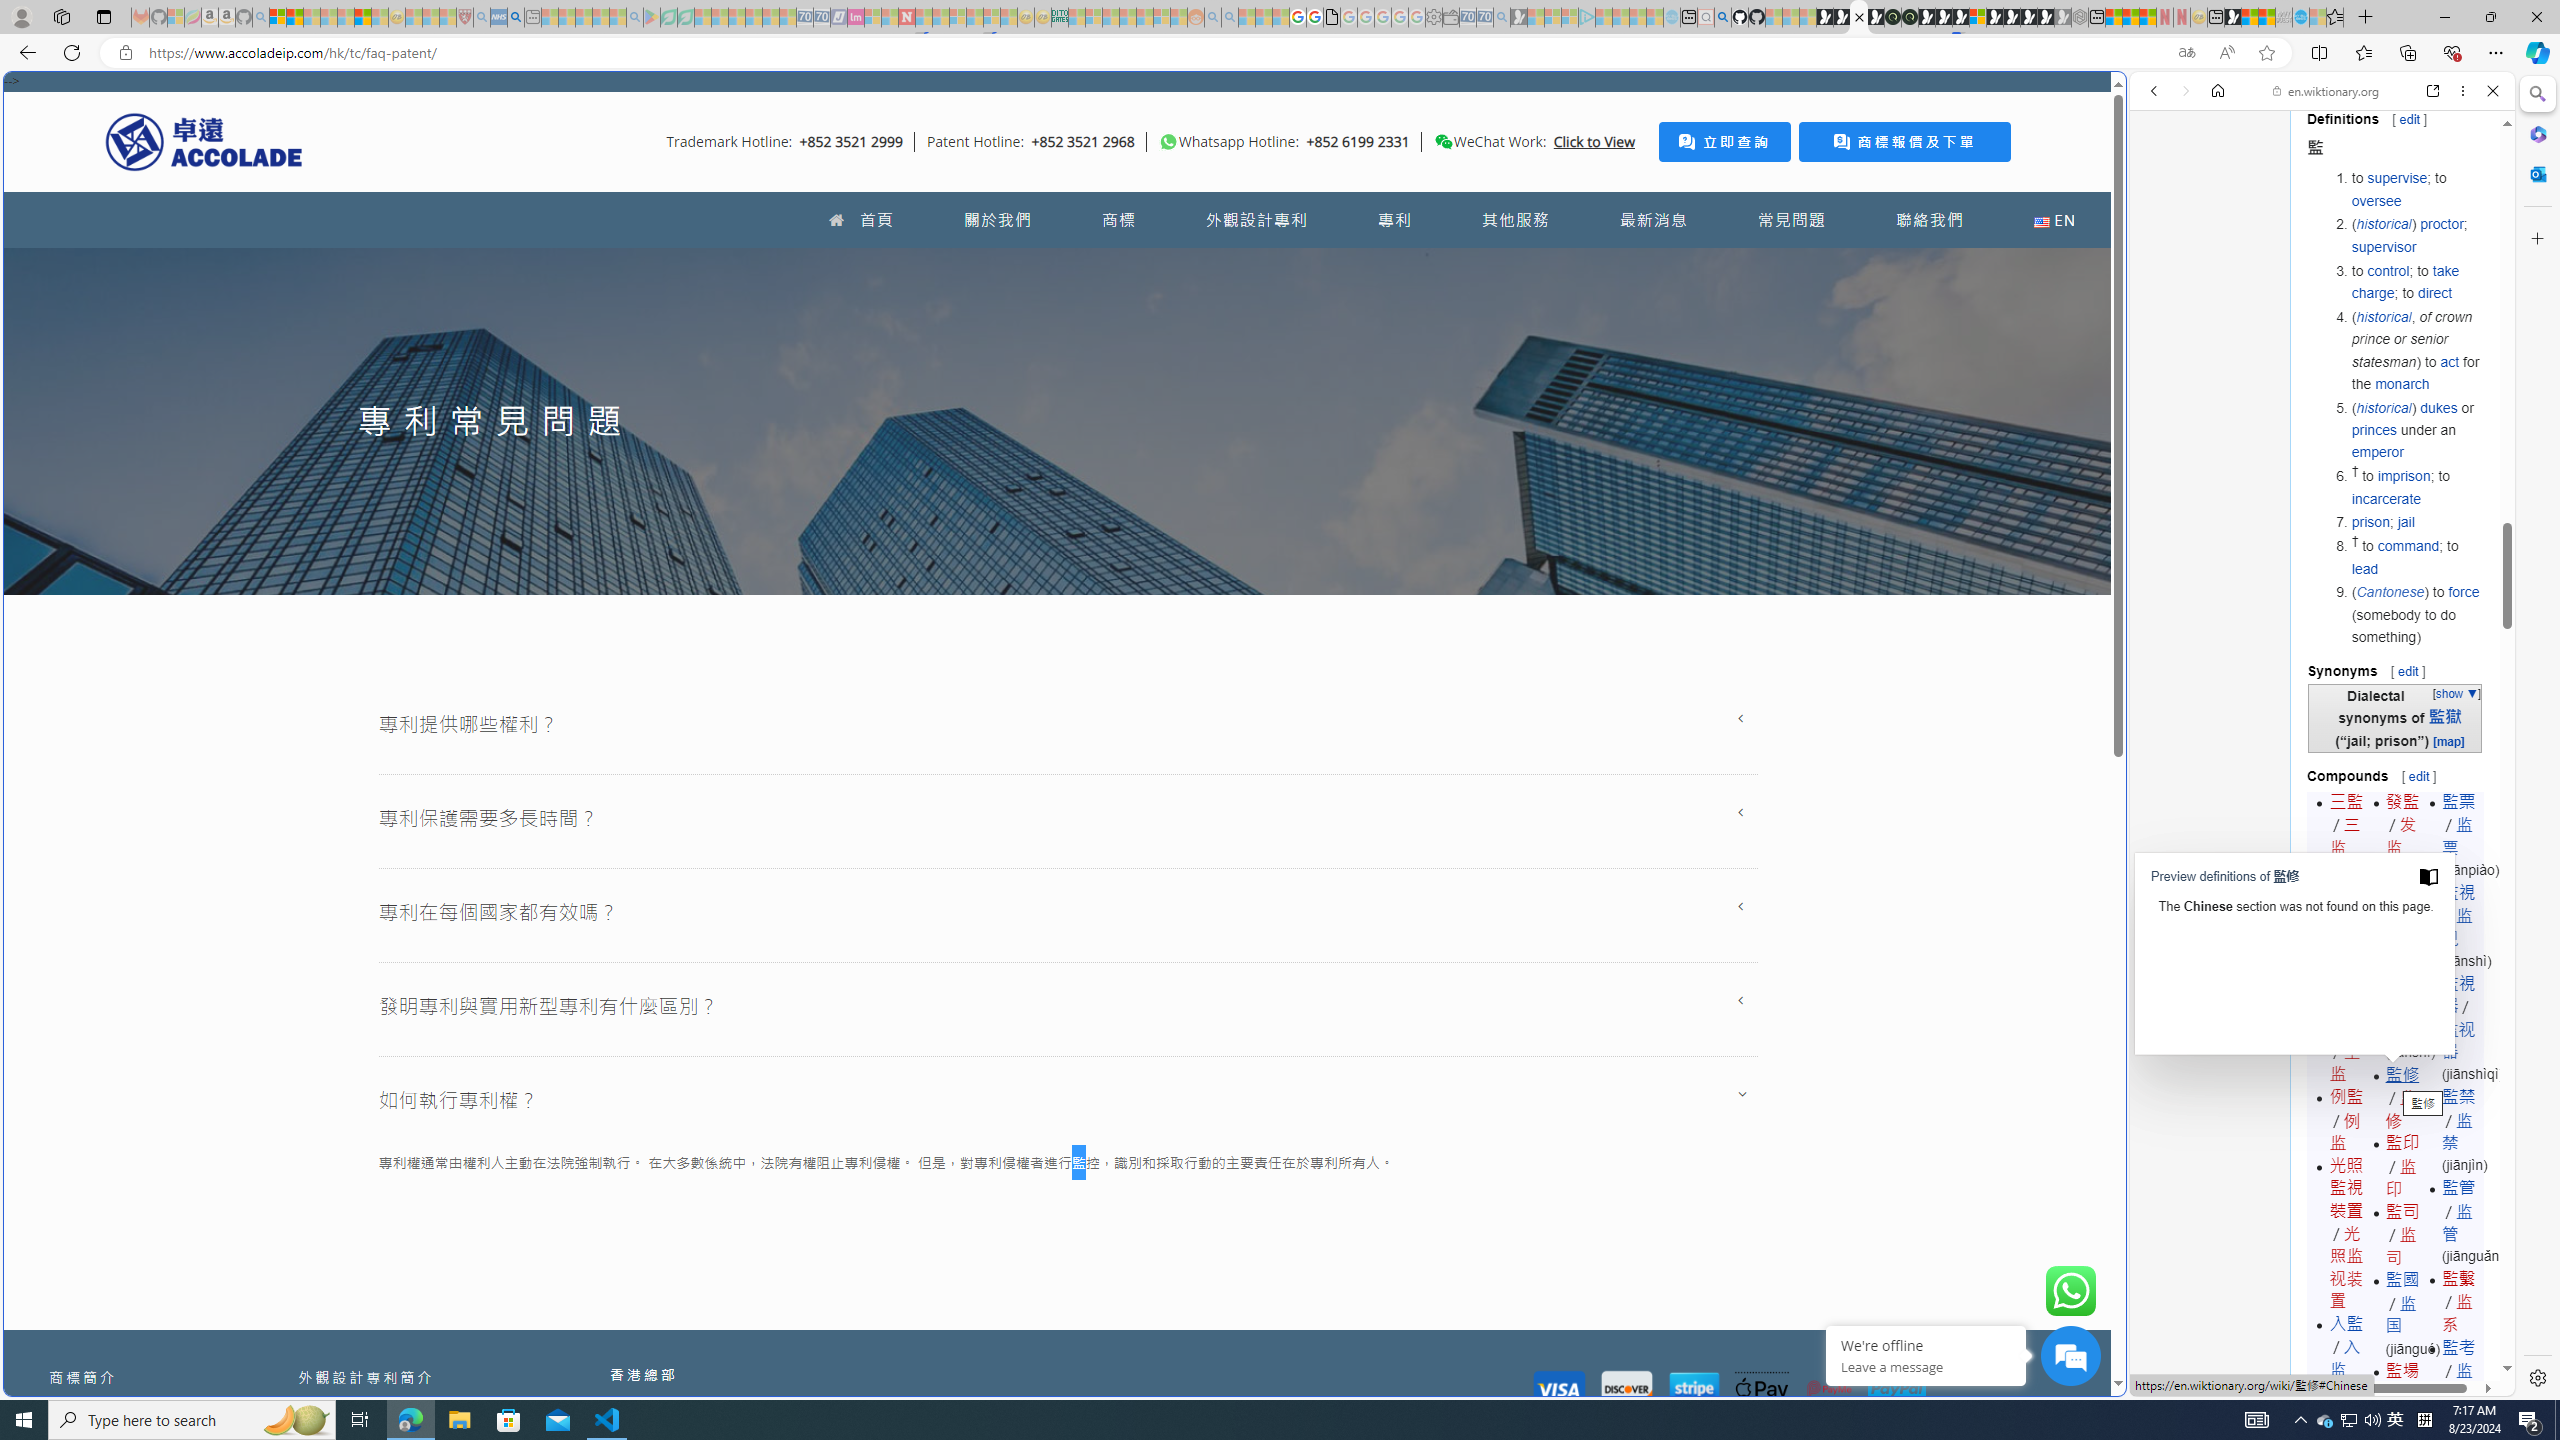 This screenshot has height=1440, width=2560. Describe the element at coordinates (1128, 17) in the screenshot. I see `Expert Portfolios - Sleeping` at that location.